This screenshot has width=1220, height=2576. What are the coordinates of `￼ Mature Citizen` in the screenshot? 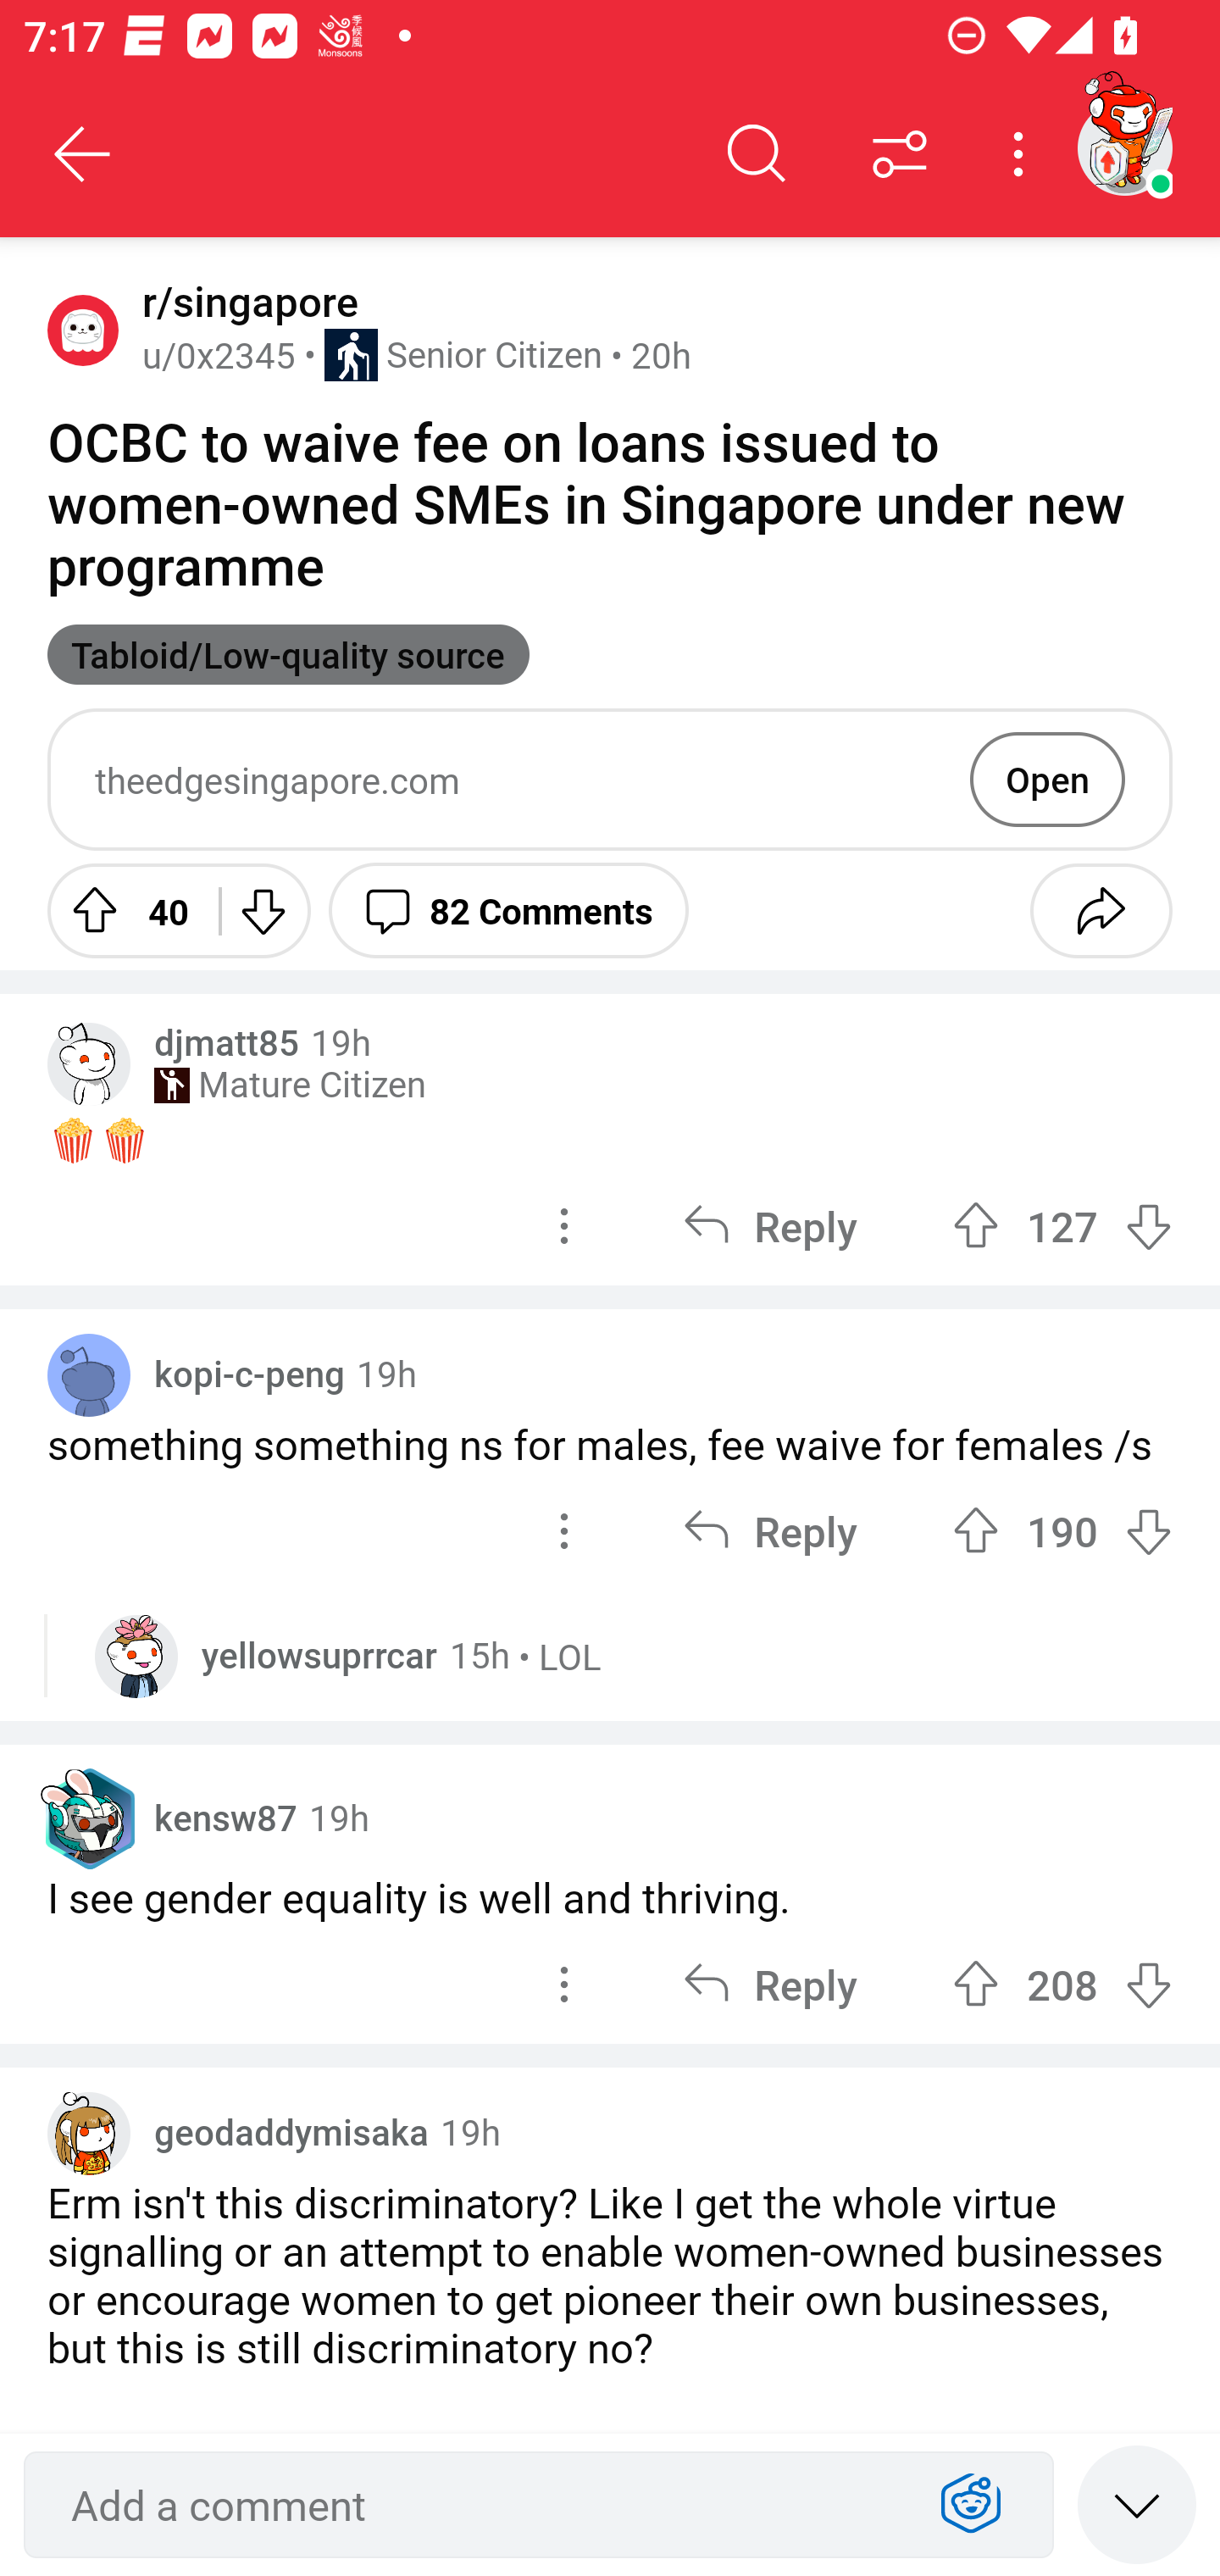 It's located at (290, 1085).